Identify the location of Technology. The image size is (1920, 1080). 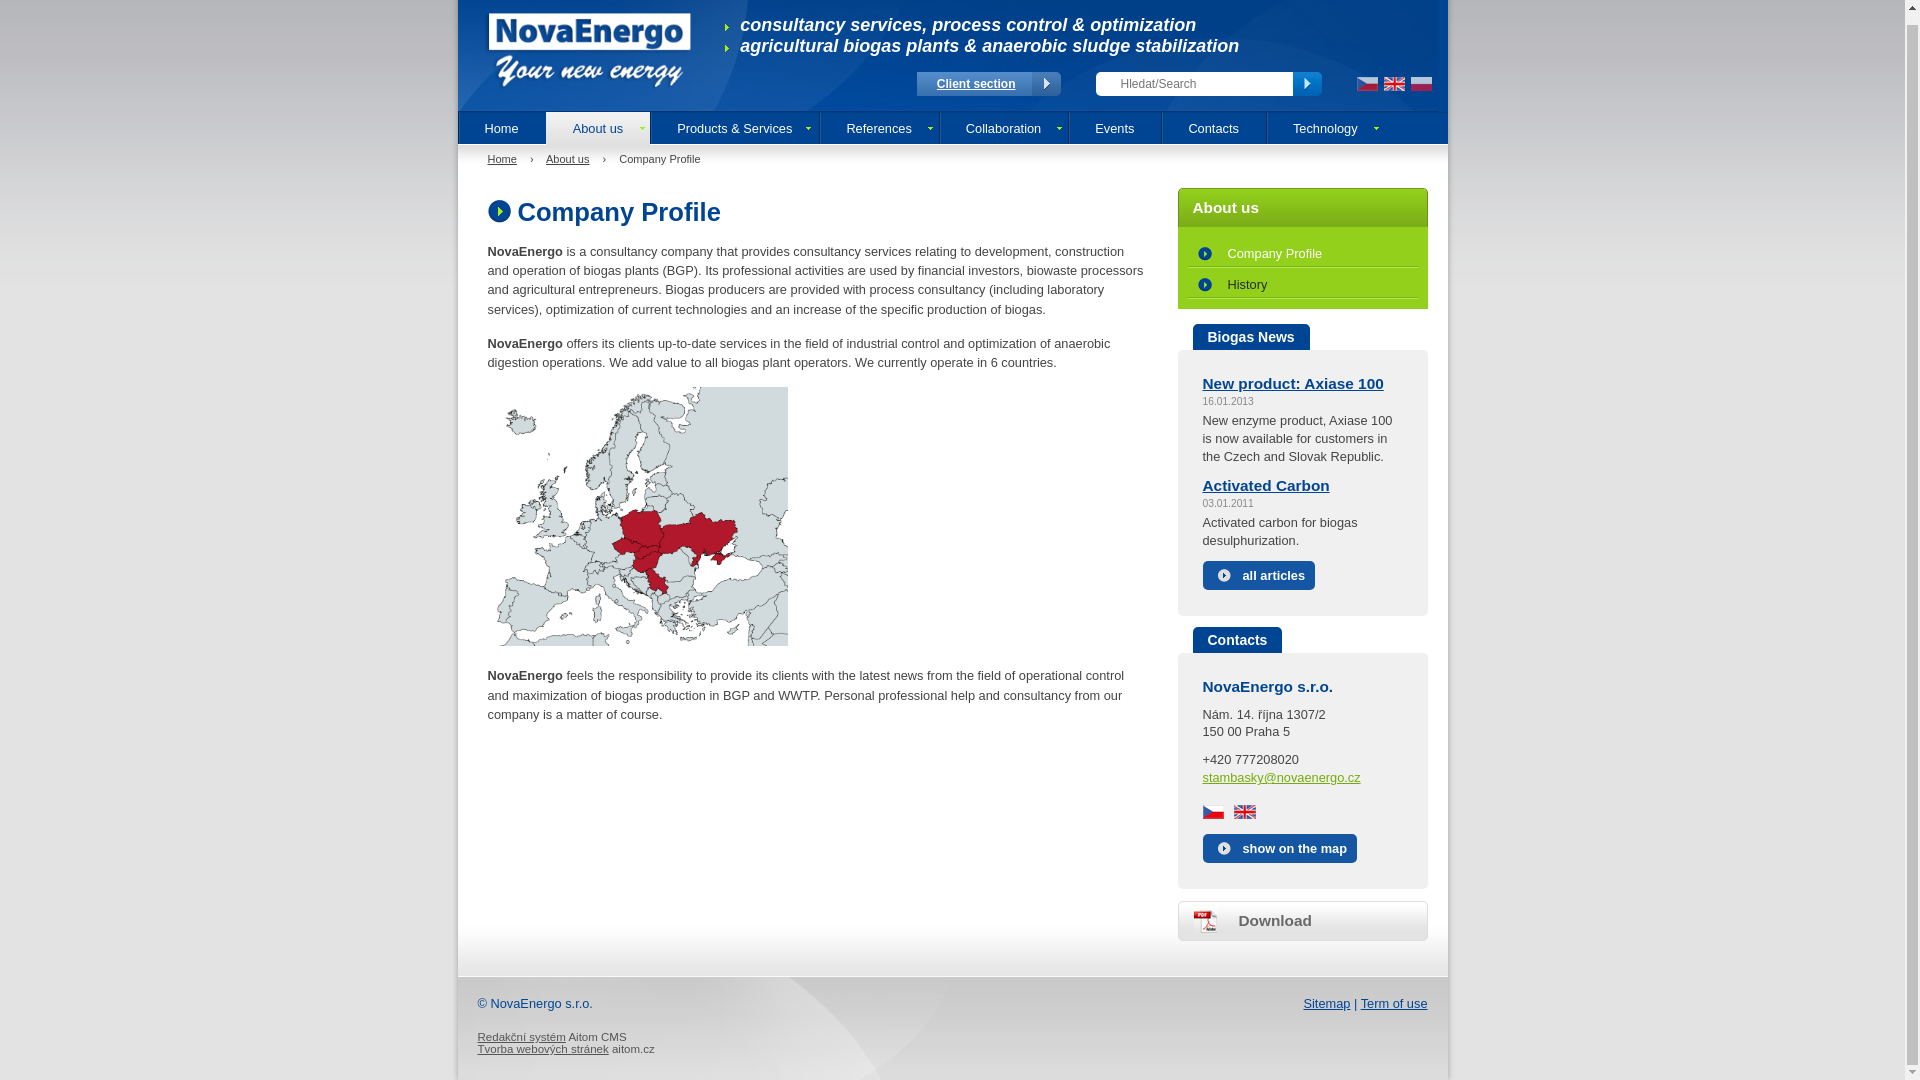
(1324, 128).